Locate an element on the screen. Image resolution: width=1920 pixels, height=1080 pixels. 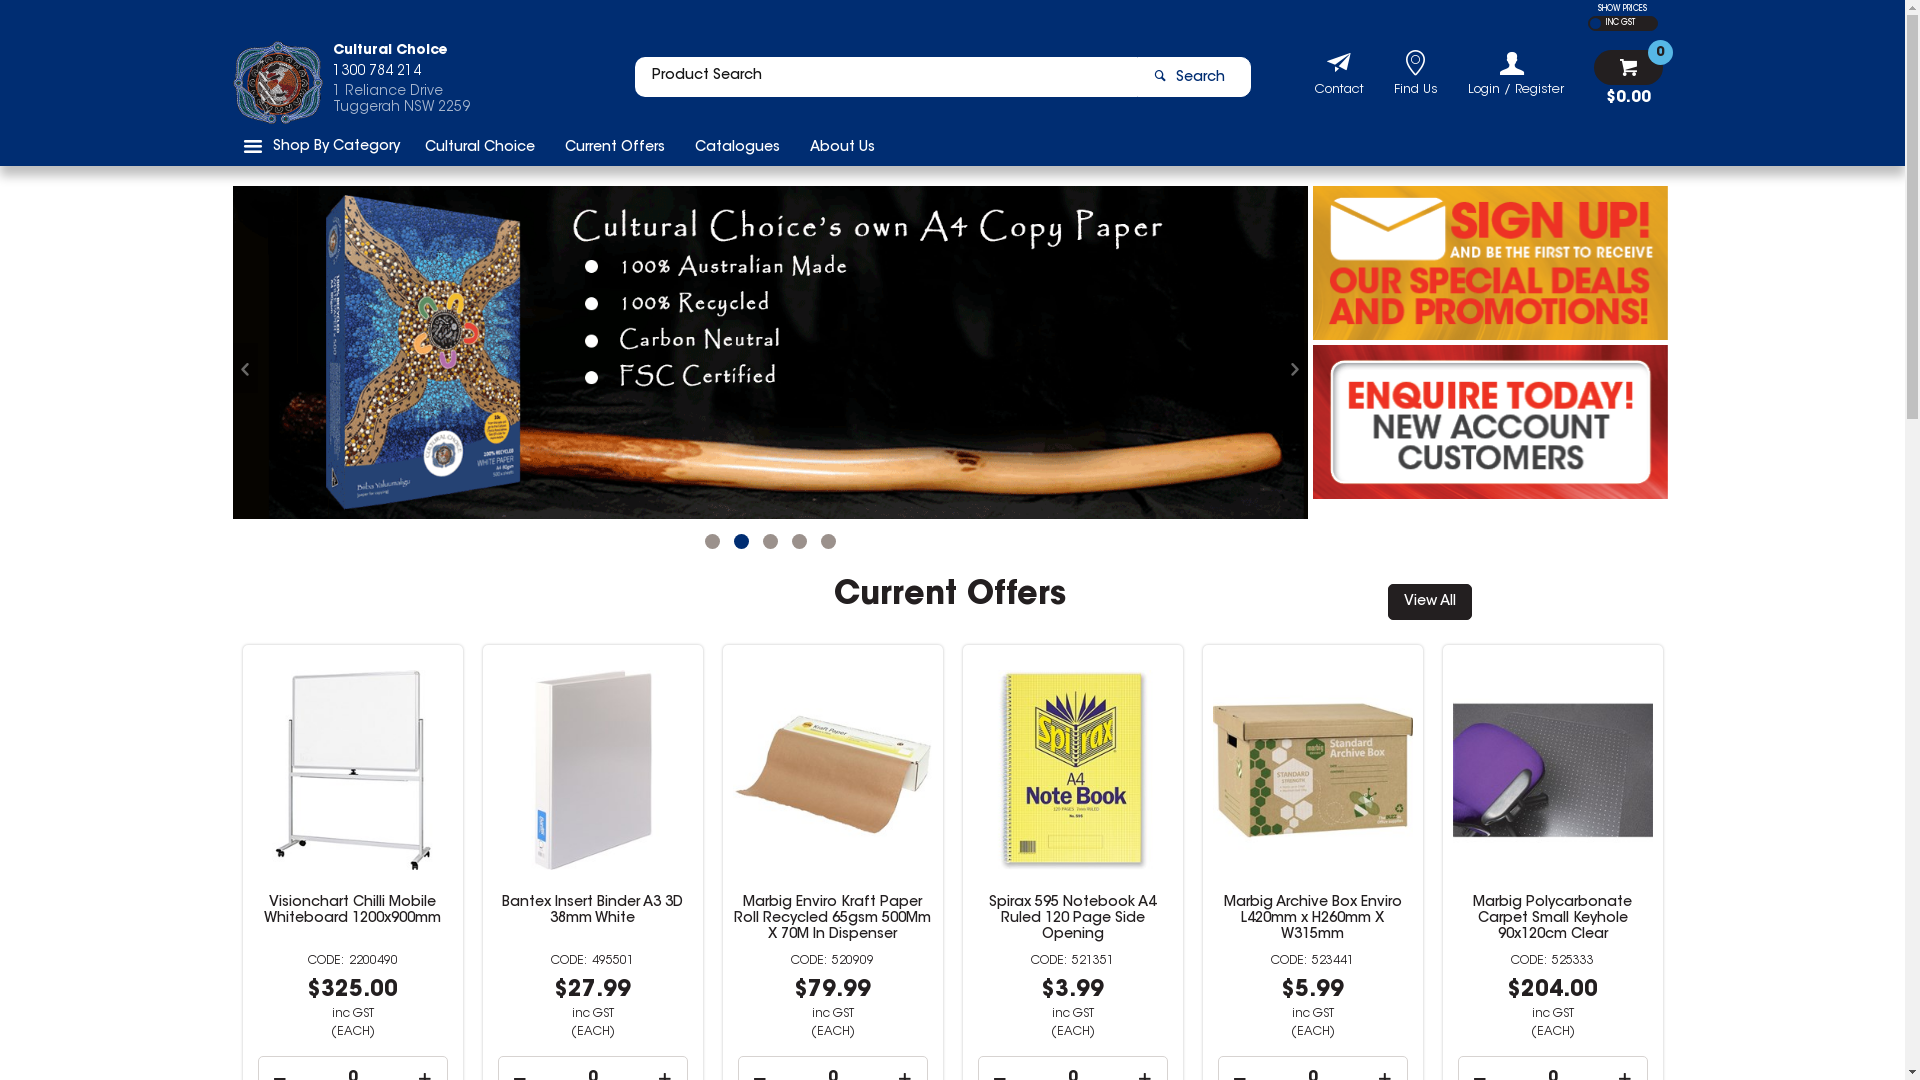
About Us is located at coordinates (842, 146).